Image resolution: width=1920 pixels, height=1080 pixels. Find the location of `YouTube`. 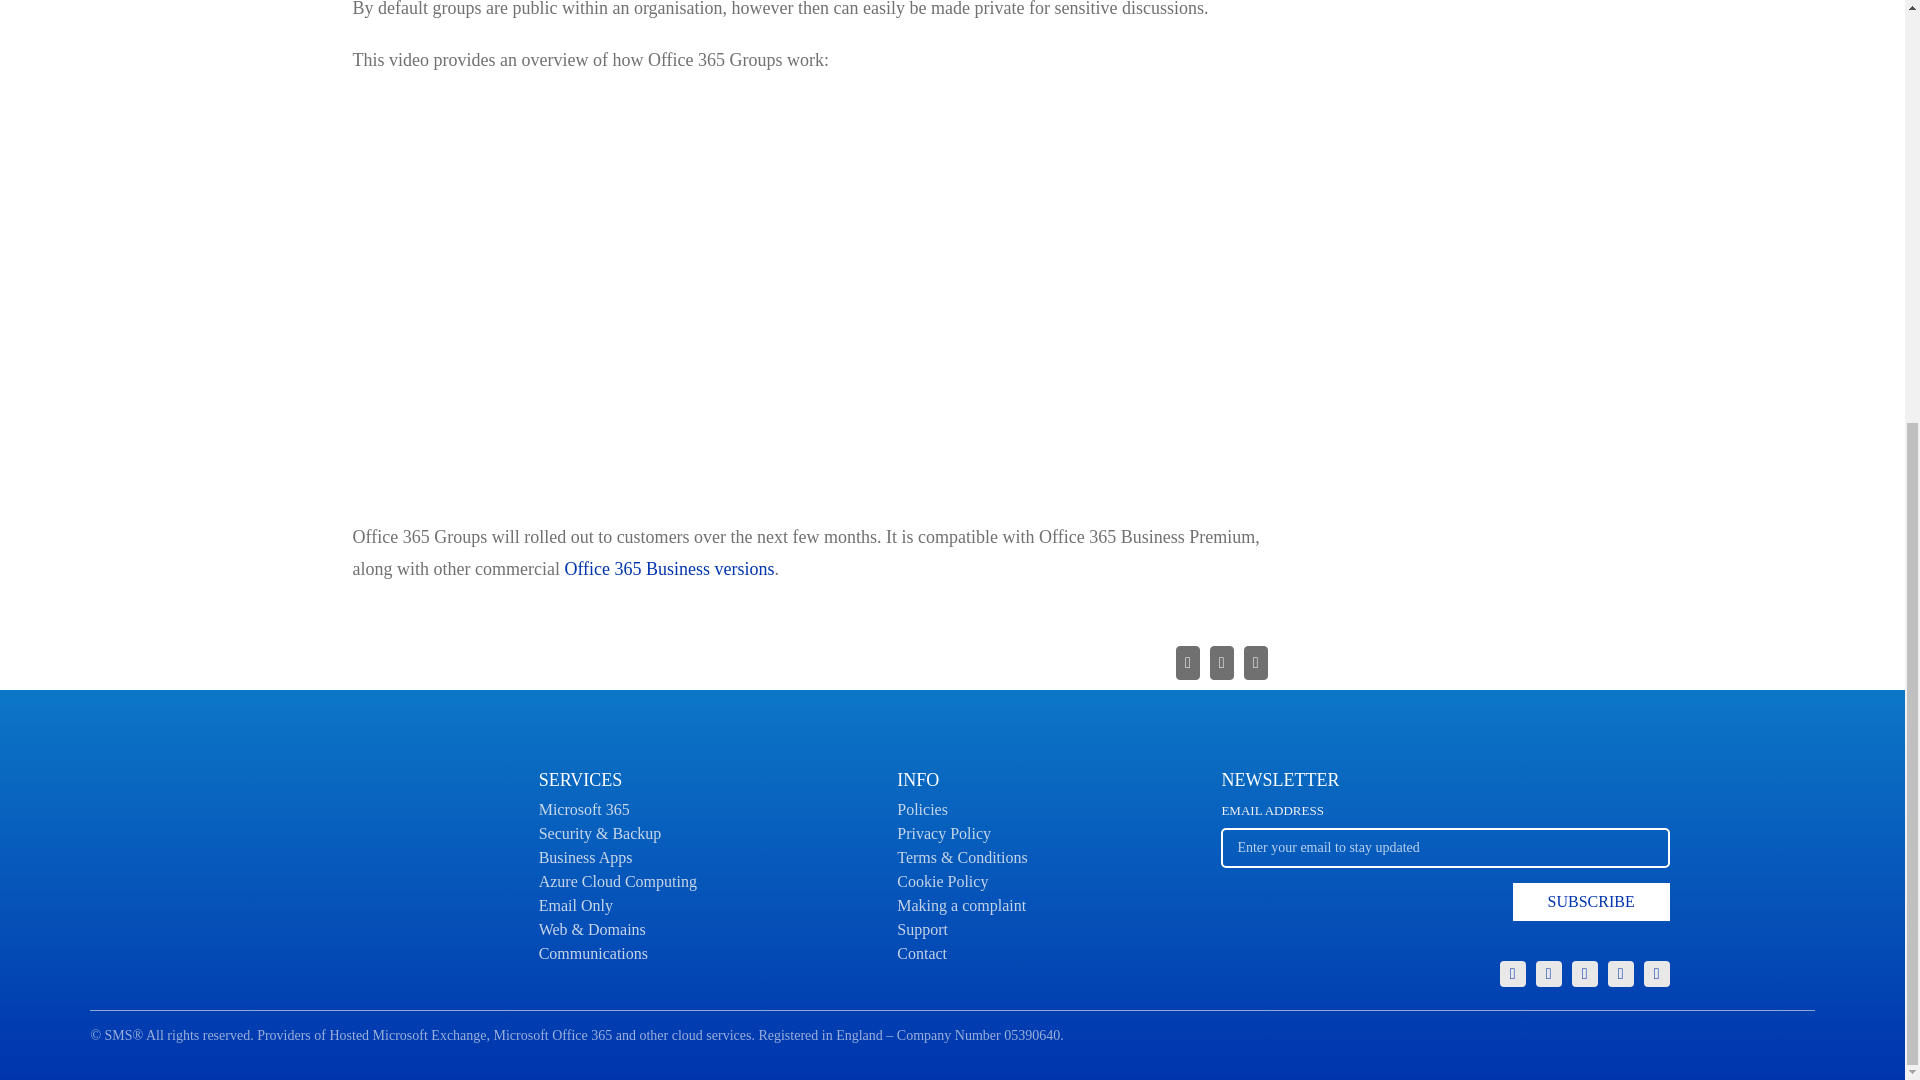

YouTube is located at coordinates (1656, 974).